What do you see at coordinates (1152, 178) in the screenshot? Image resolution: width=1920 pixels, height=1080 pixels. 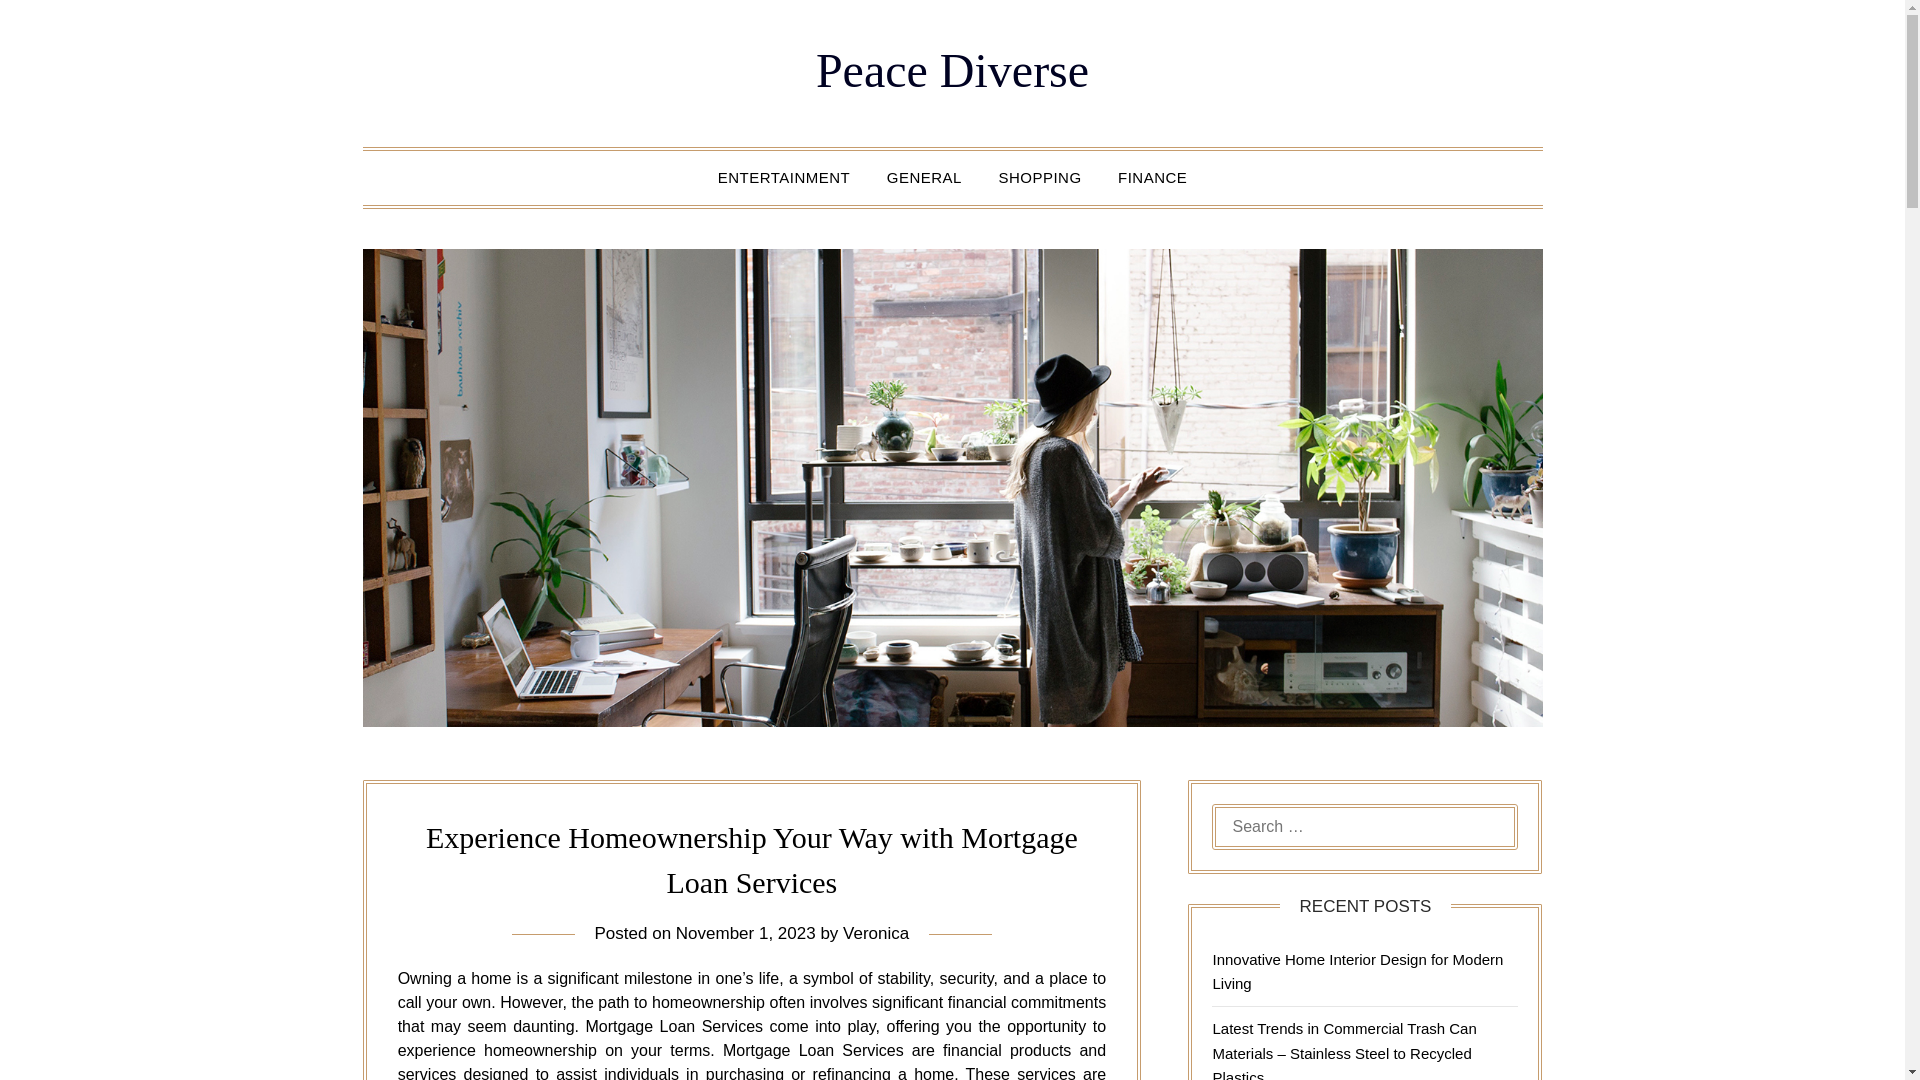 I see `FINANCE` at bounding box center [1152, 178].